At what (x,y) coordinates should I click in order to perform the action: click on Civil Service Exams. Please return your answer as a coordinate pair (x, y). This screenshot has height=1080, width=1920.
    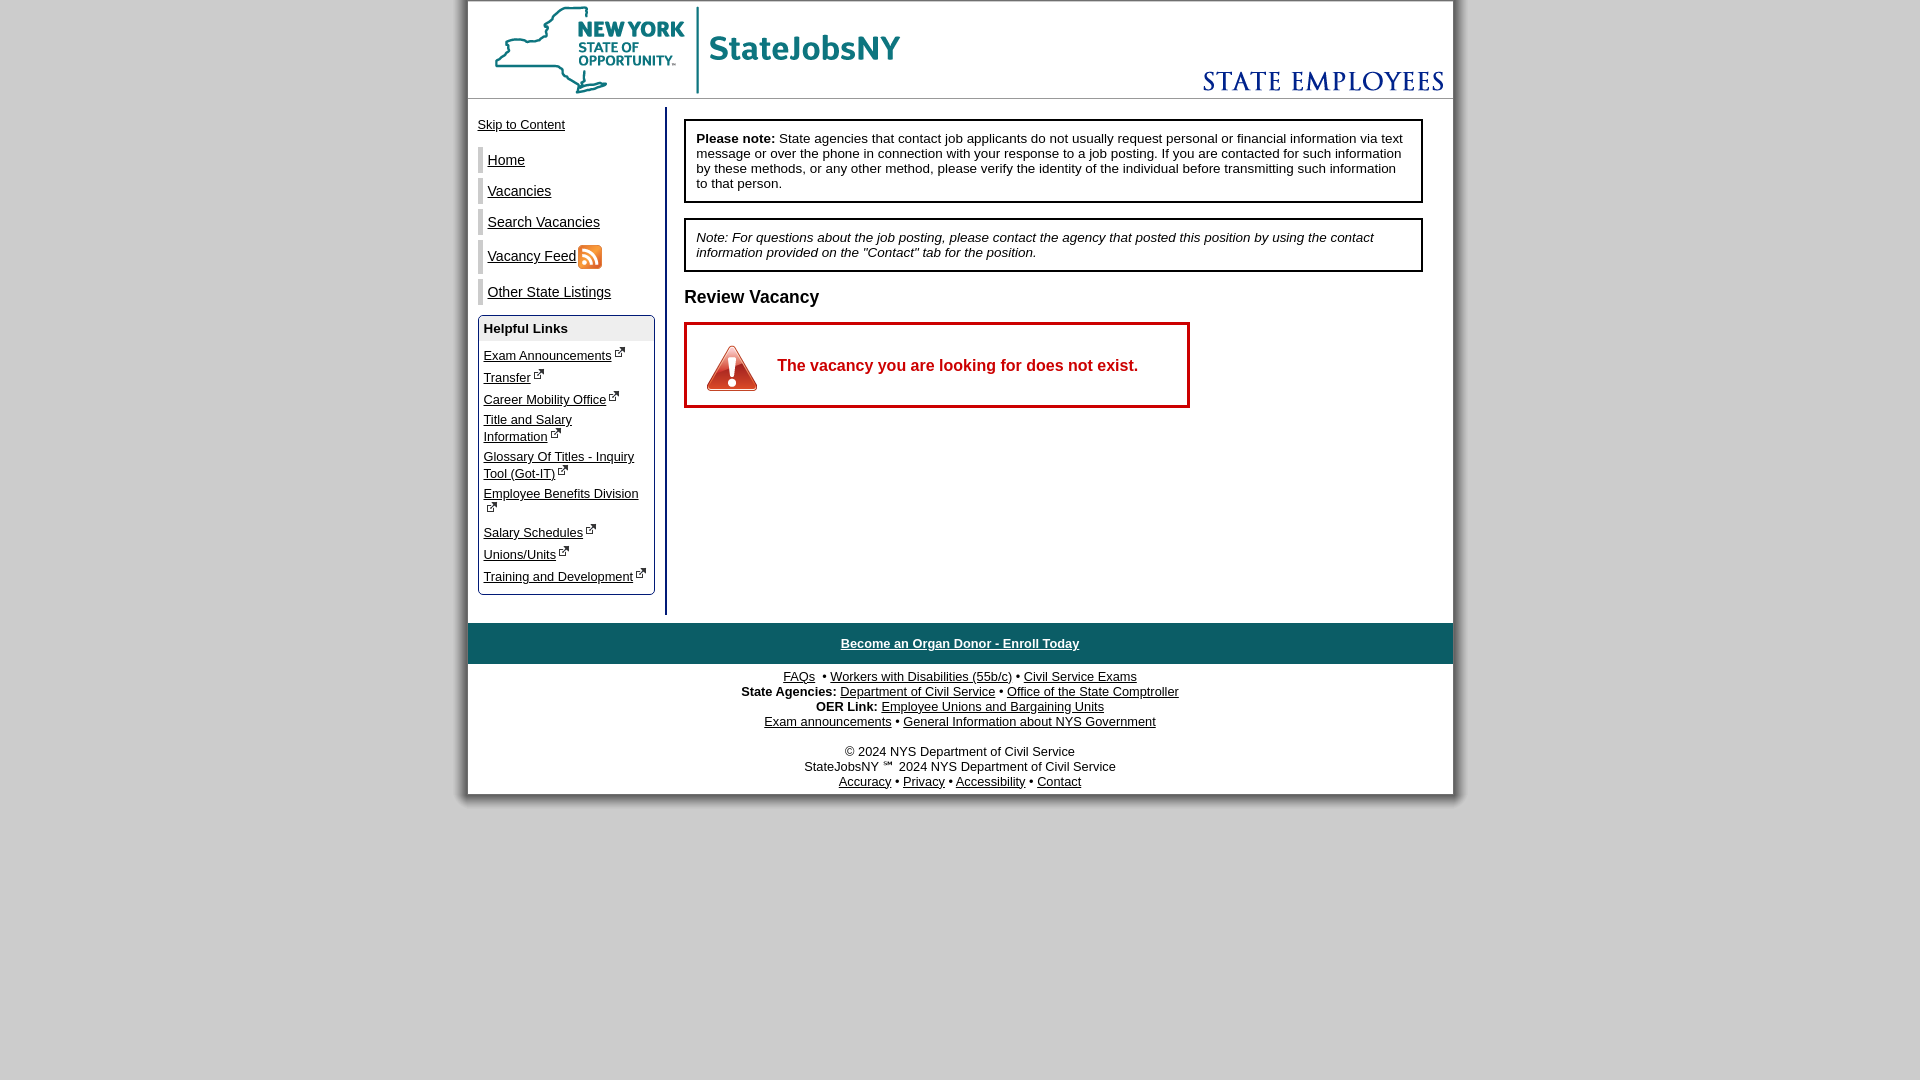
    Looking at the image, I should click on (1080, 676).